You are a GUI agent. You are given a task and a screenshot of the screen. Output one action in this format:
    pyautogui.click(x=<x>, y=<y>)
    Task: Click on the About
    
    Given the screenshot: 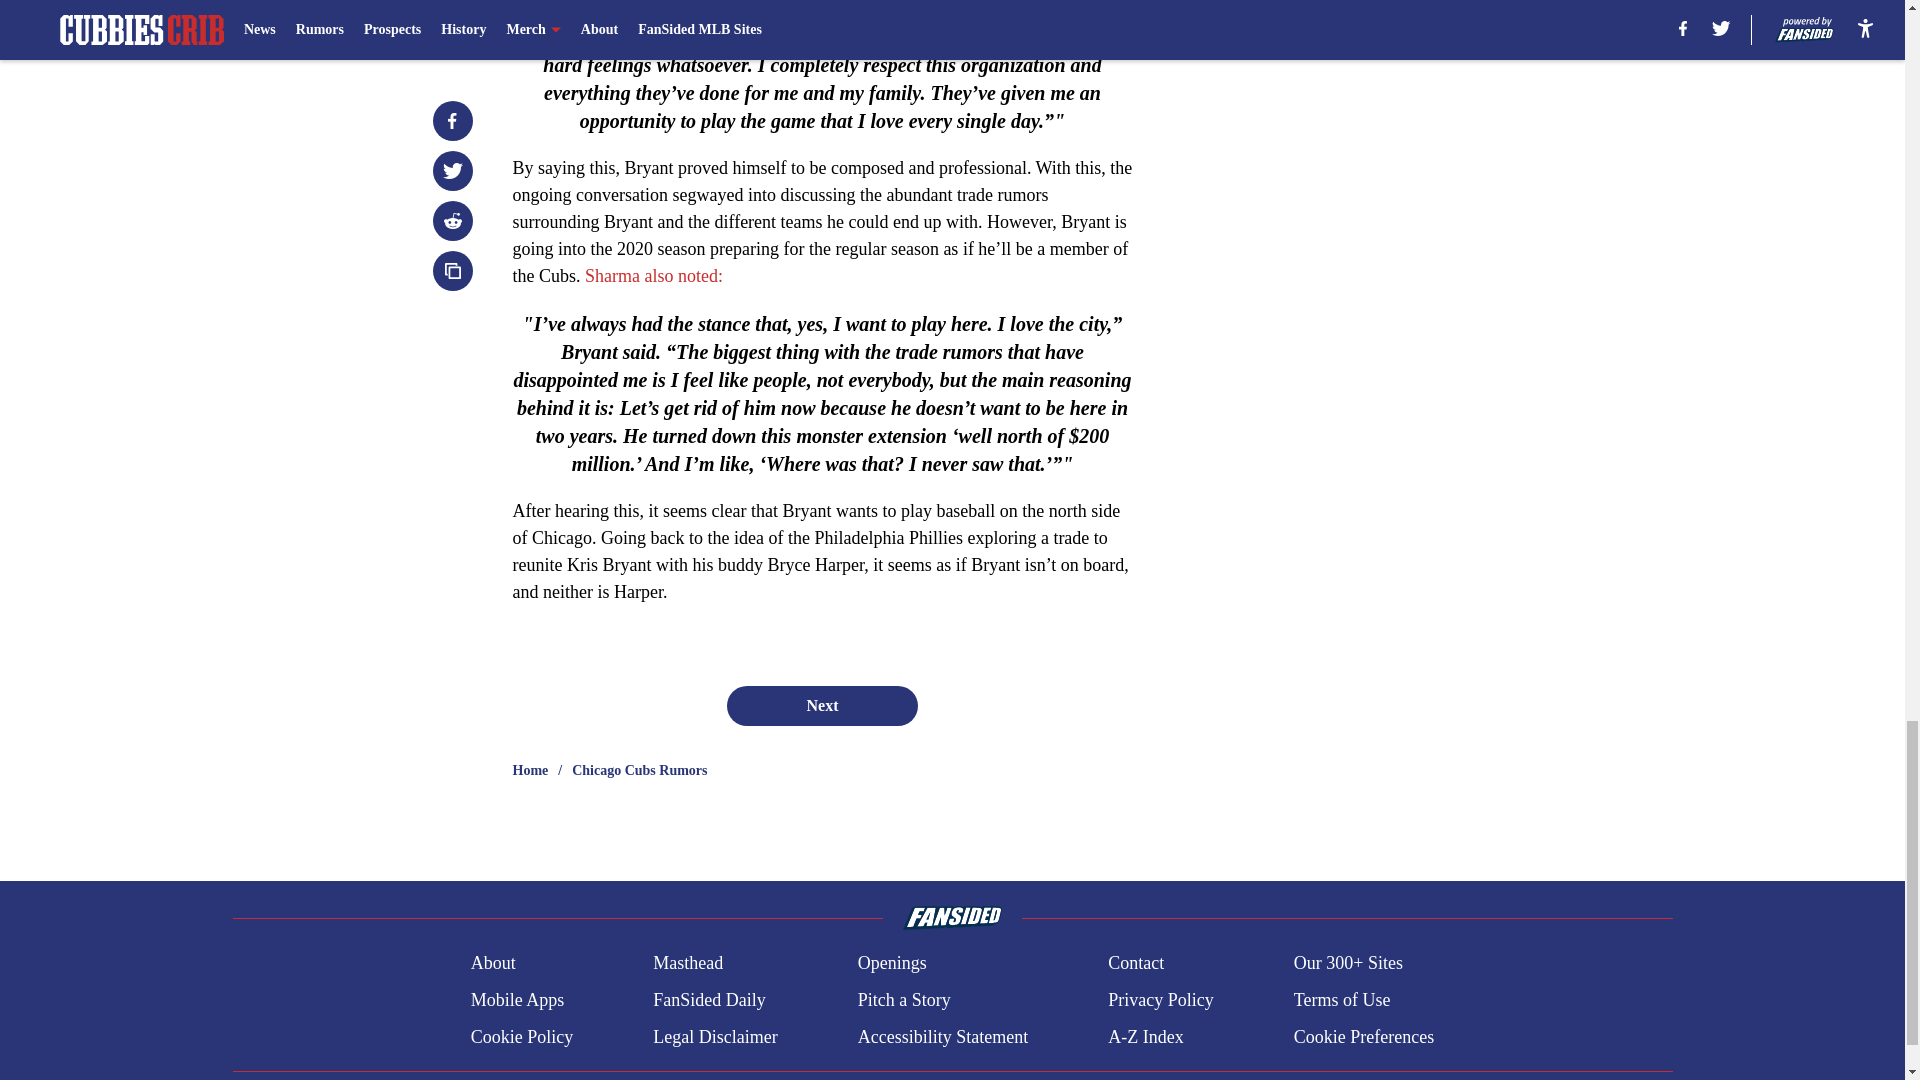 What is the action you would take?
    pyautogui.click(x=493, y=964)
    